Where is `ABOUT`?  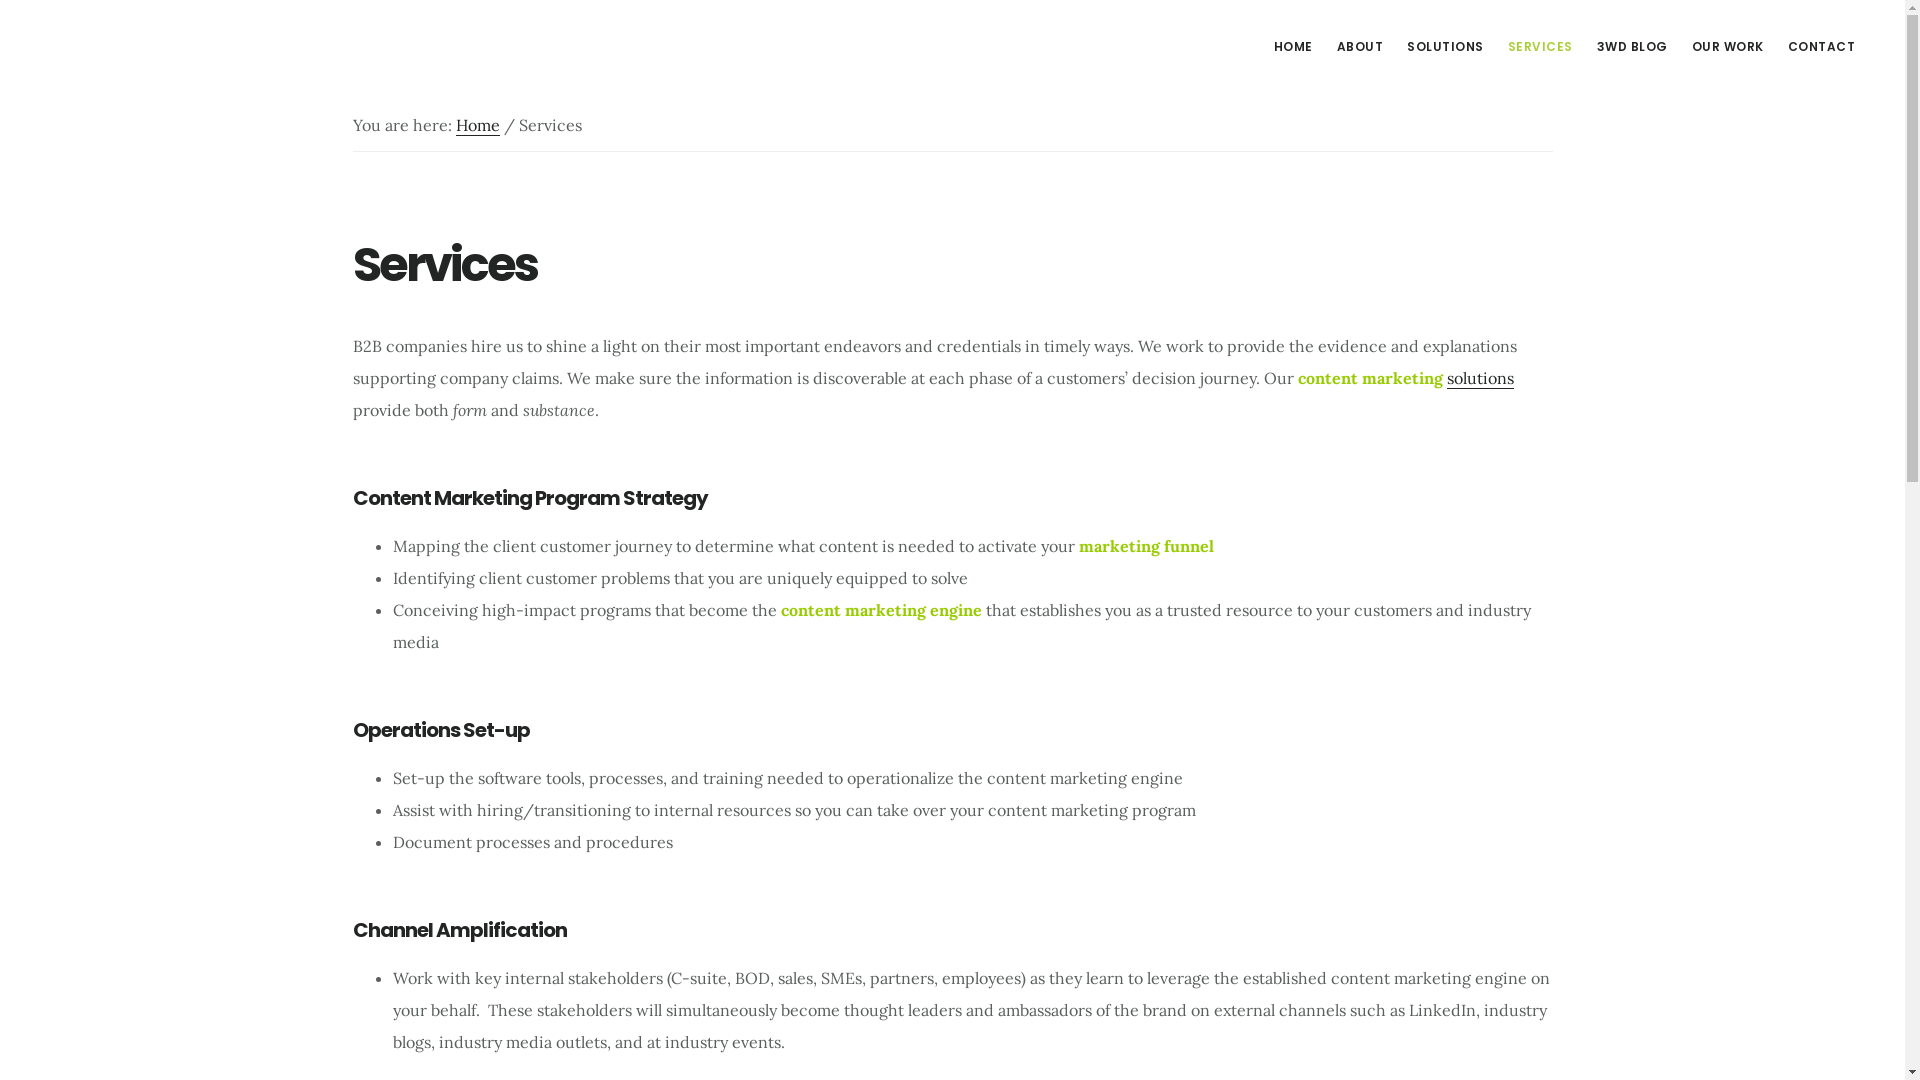
ABOUT is located at coordinates (1360, 47).